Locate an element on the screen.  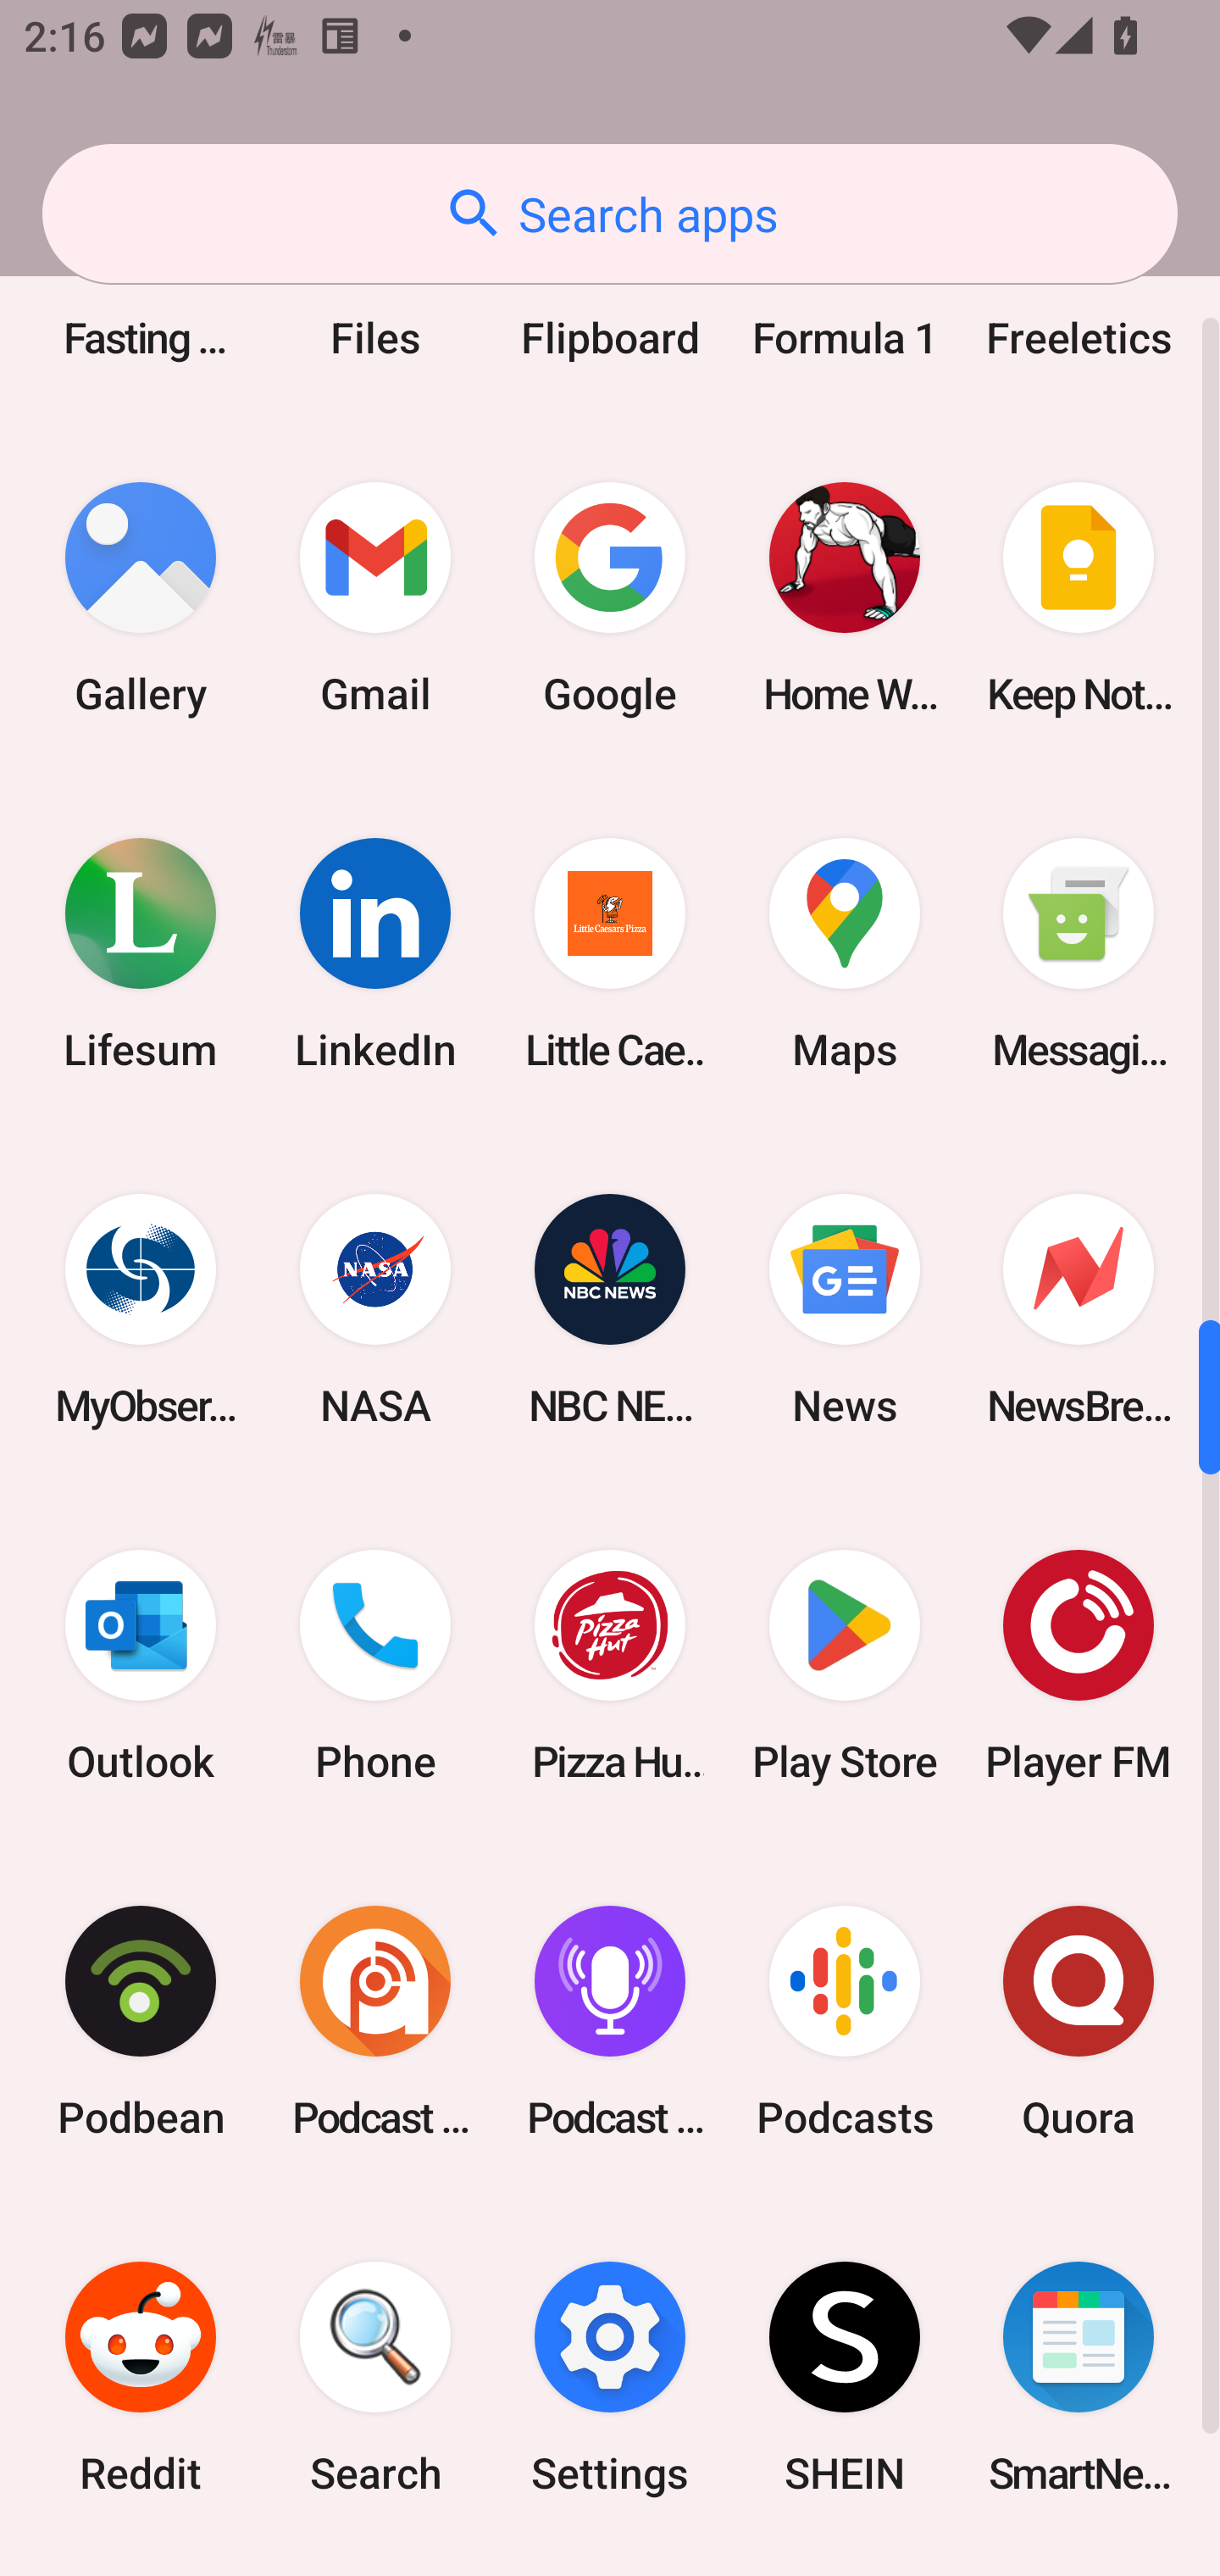
Pizza Hut HK & Macau is located at coordinates (610, 1666).